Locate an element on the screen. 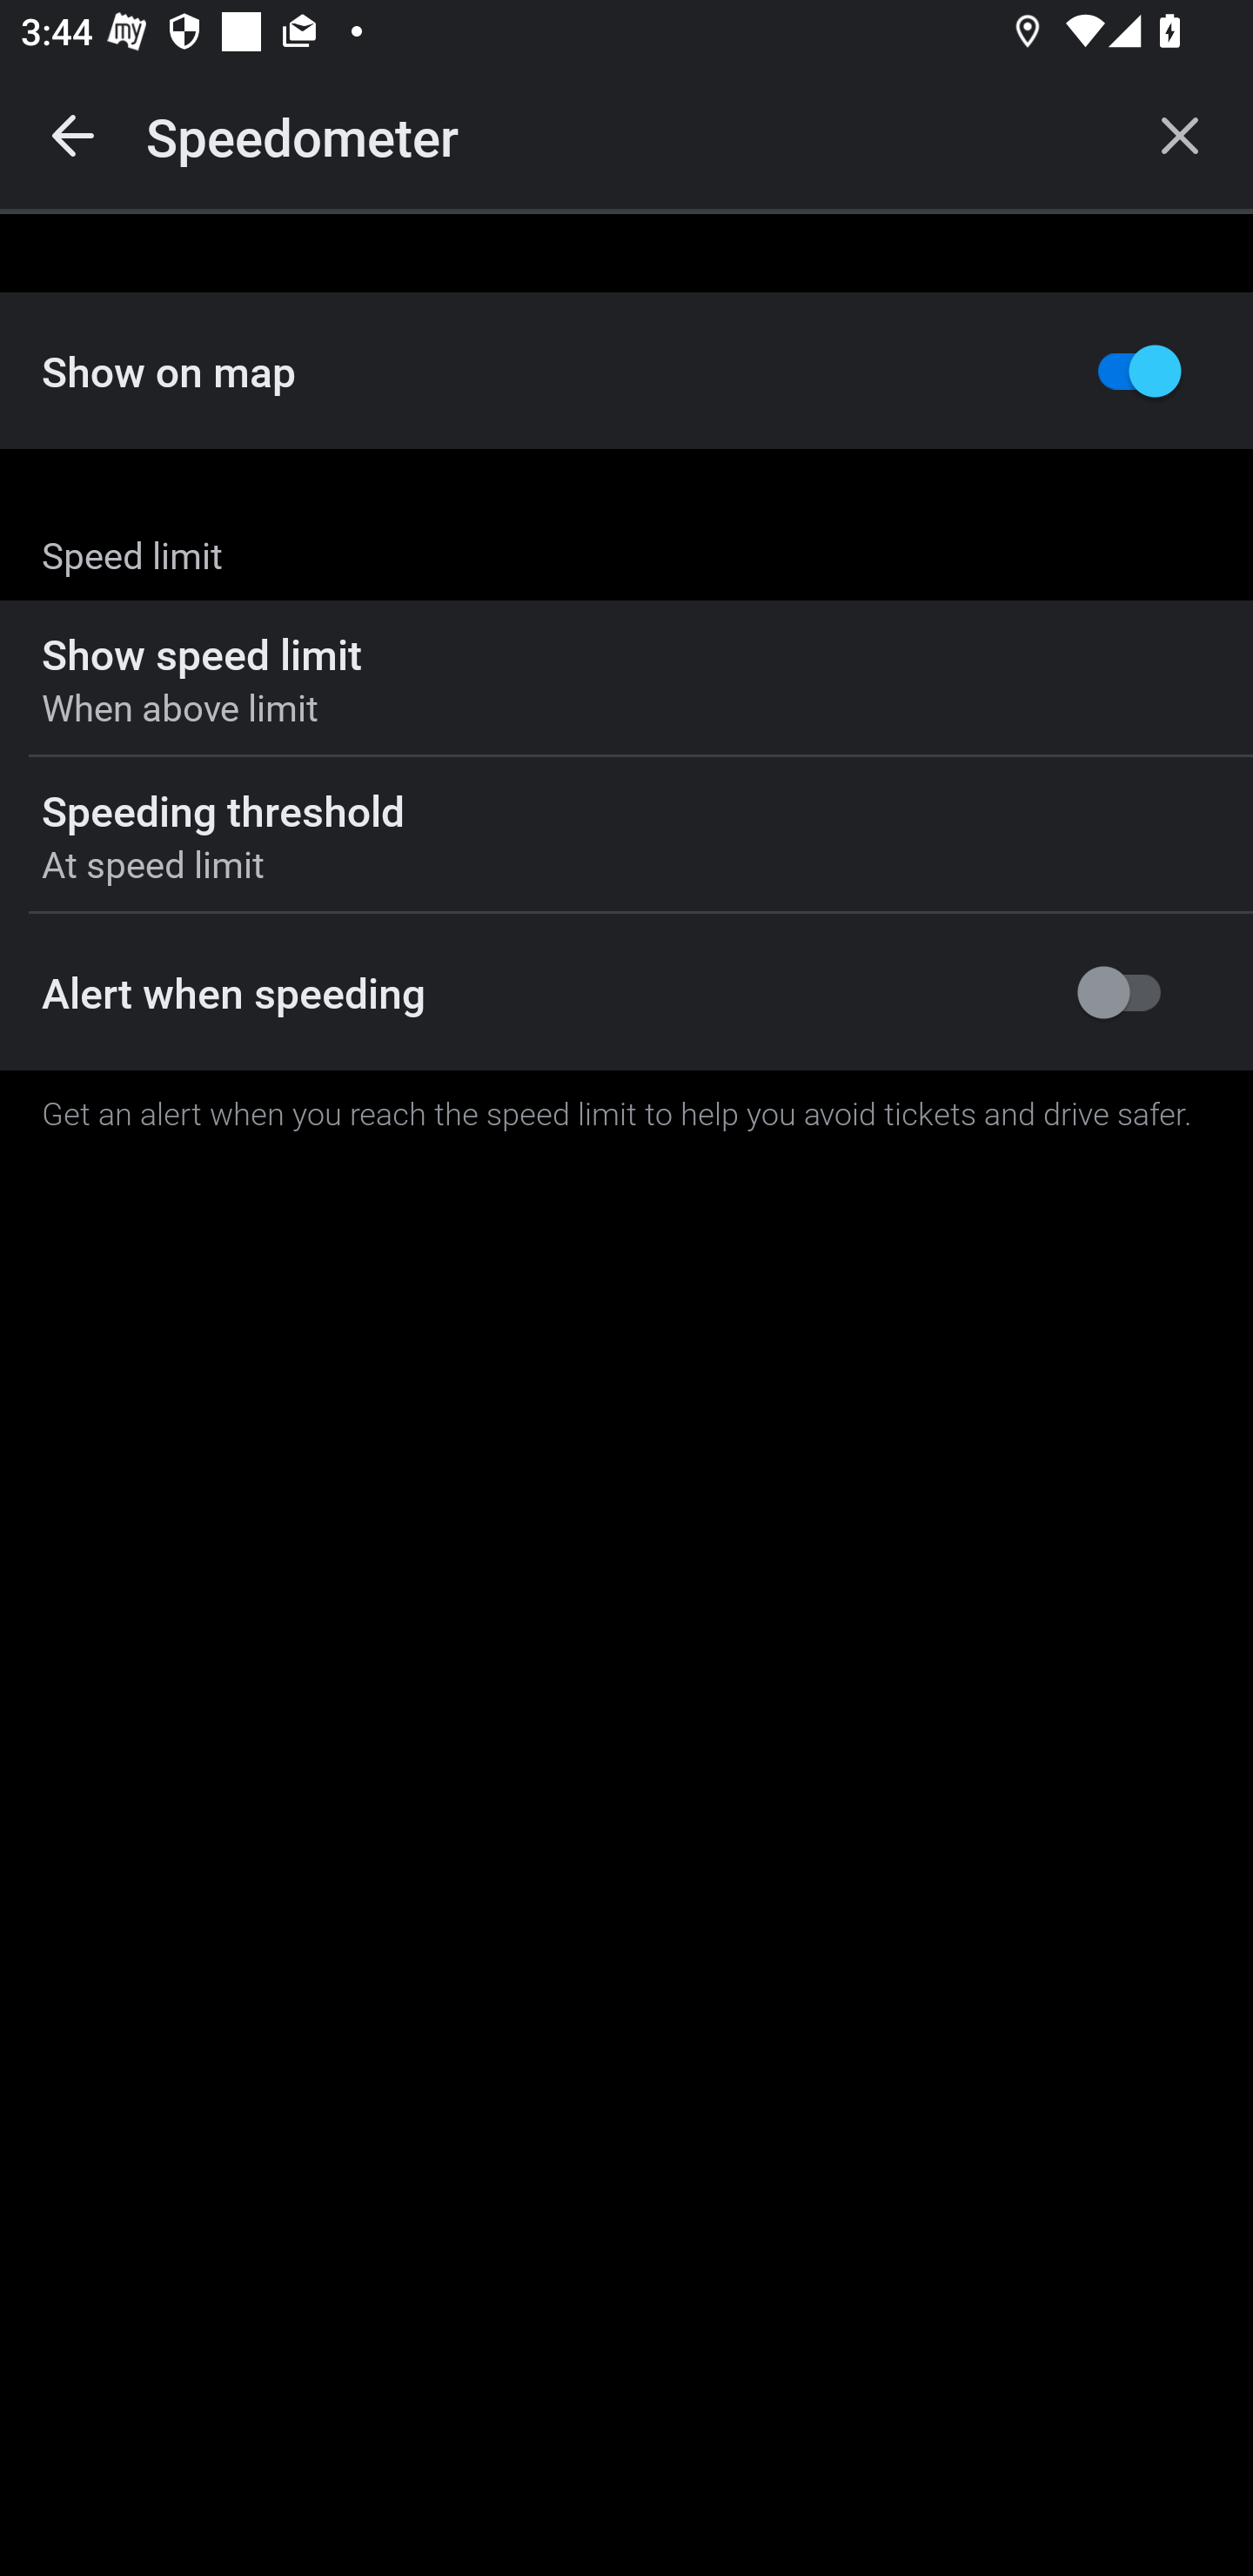  Alert when speeding is located at coordinates (626, 992).